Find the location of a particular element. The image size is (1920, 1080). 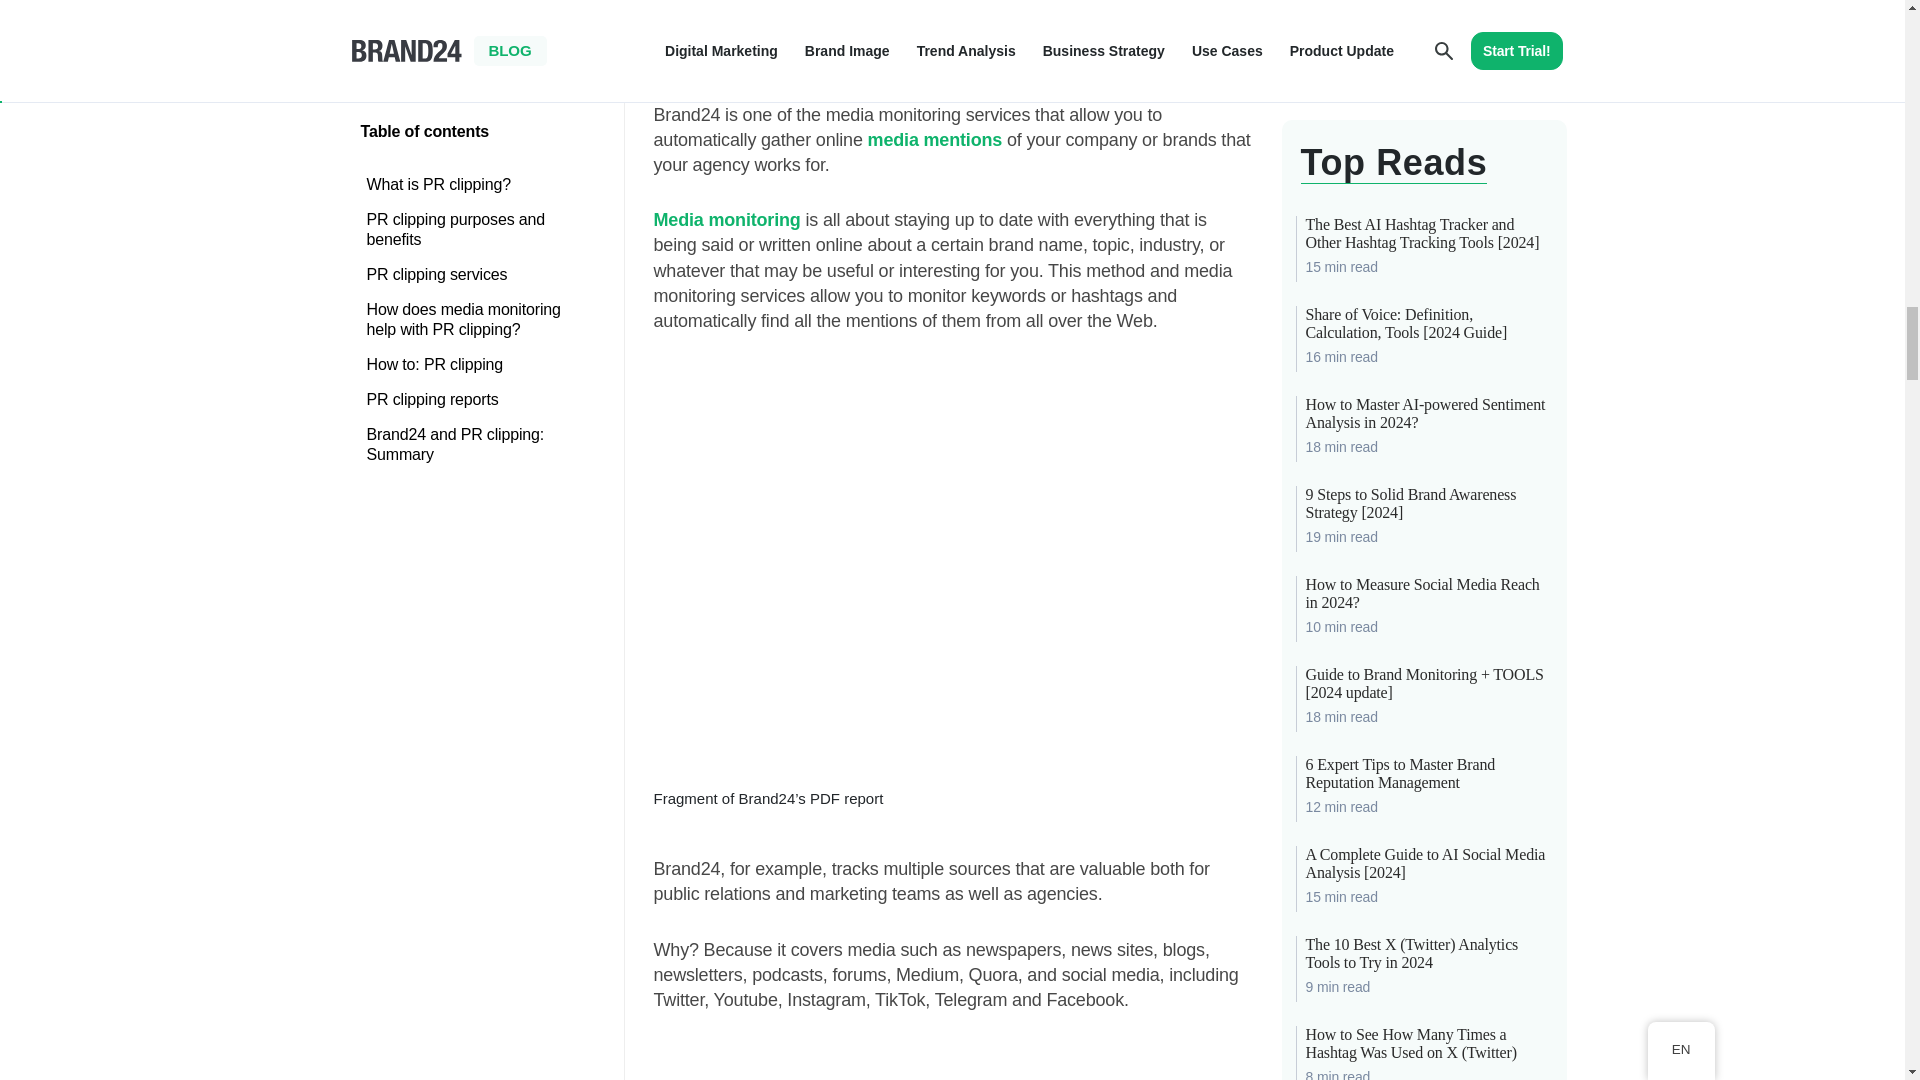

media mentions is located at coordinates (934, 140).